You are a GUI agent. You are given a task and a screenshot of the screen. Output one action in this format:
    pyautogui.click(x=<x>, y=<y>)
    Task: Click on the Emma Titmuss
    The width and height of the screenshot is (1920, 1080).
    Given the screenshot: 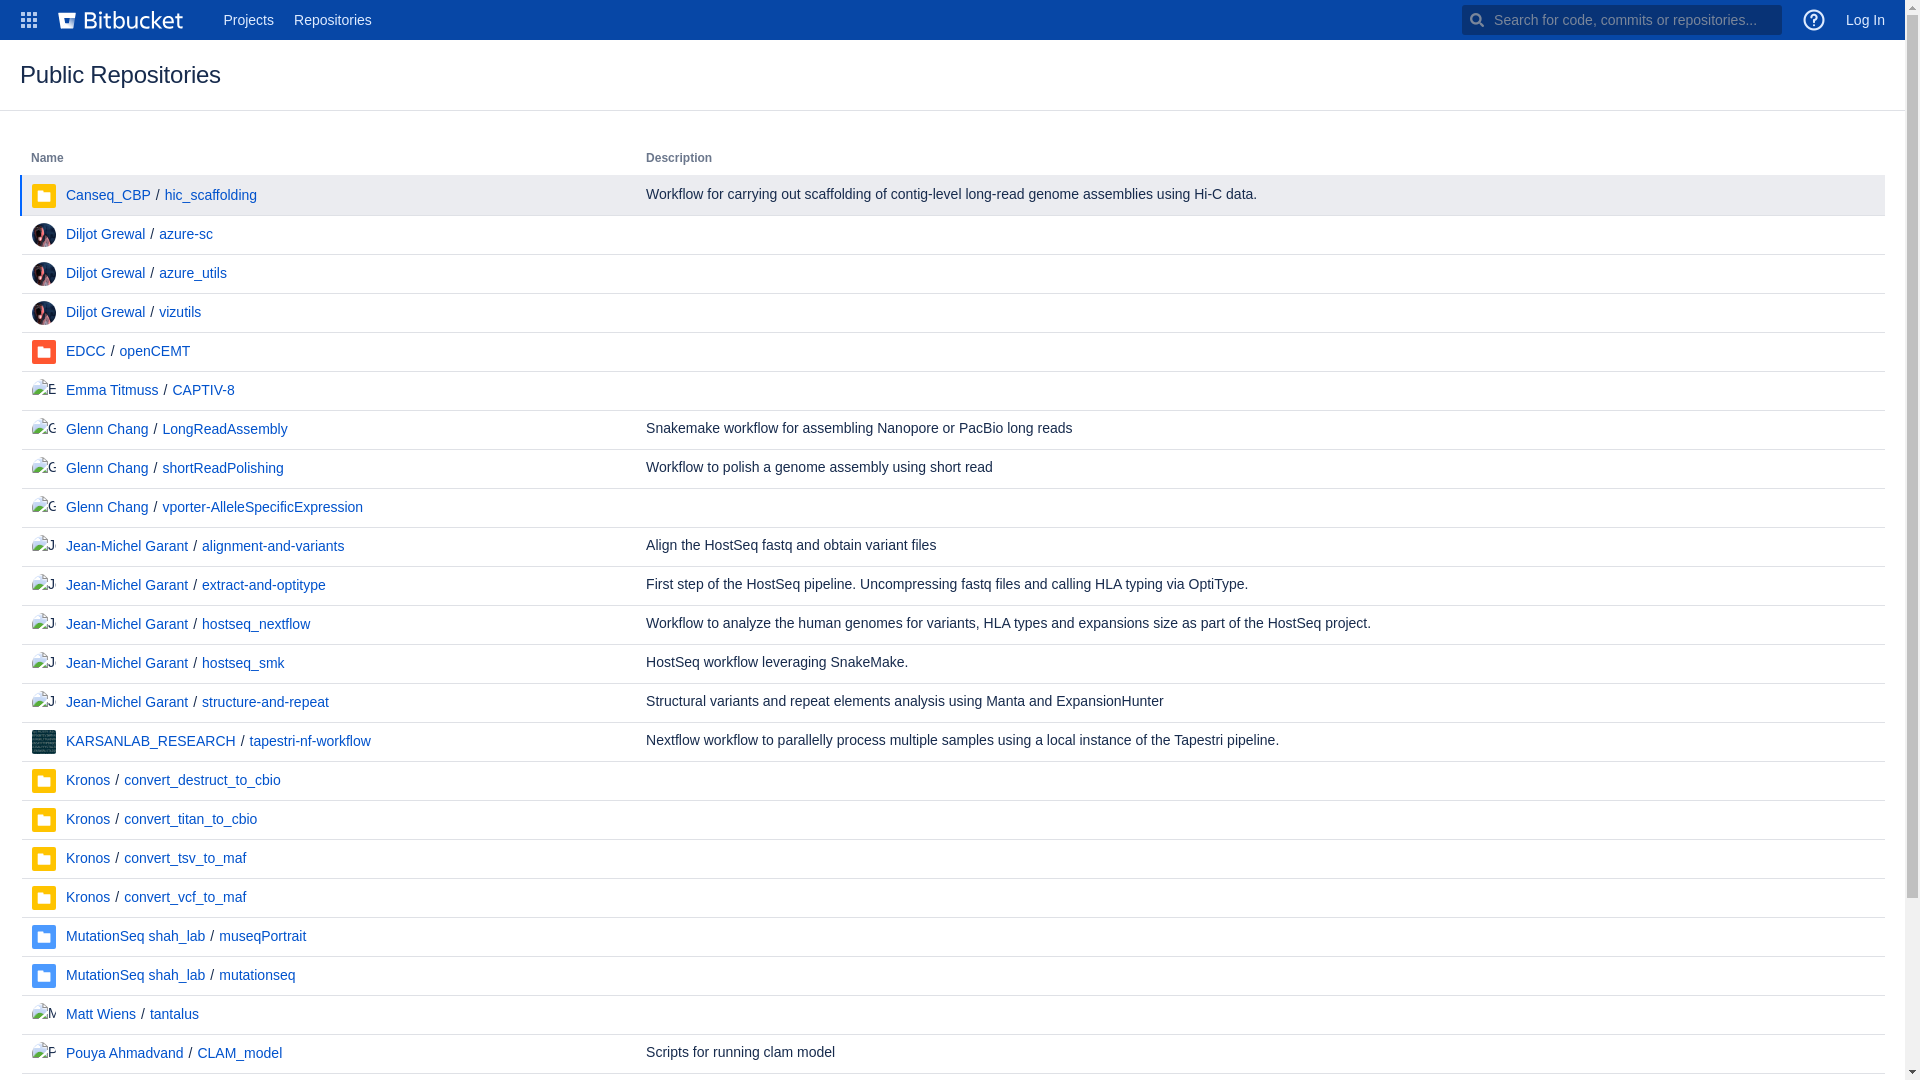 What is the action you would take?
    pyautogui.click(x=112, y=390)
    